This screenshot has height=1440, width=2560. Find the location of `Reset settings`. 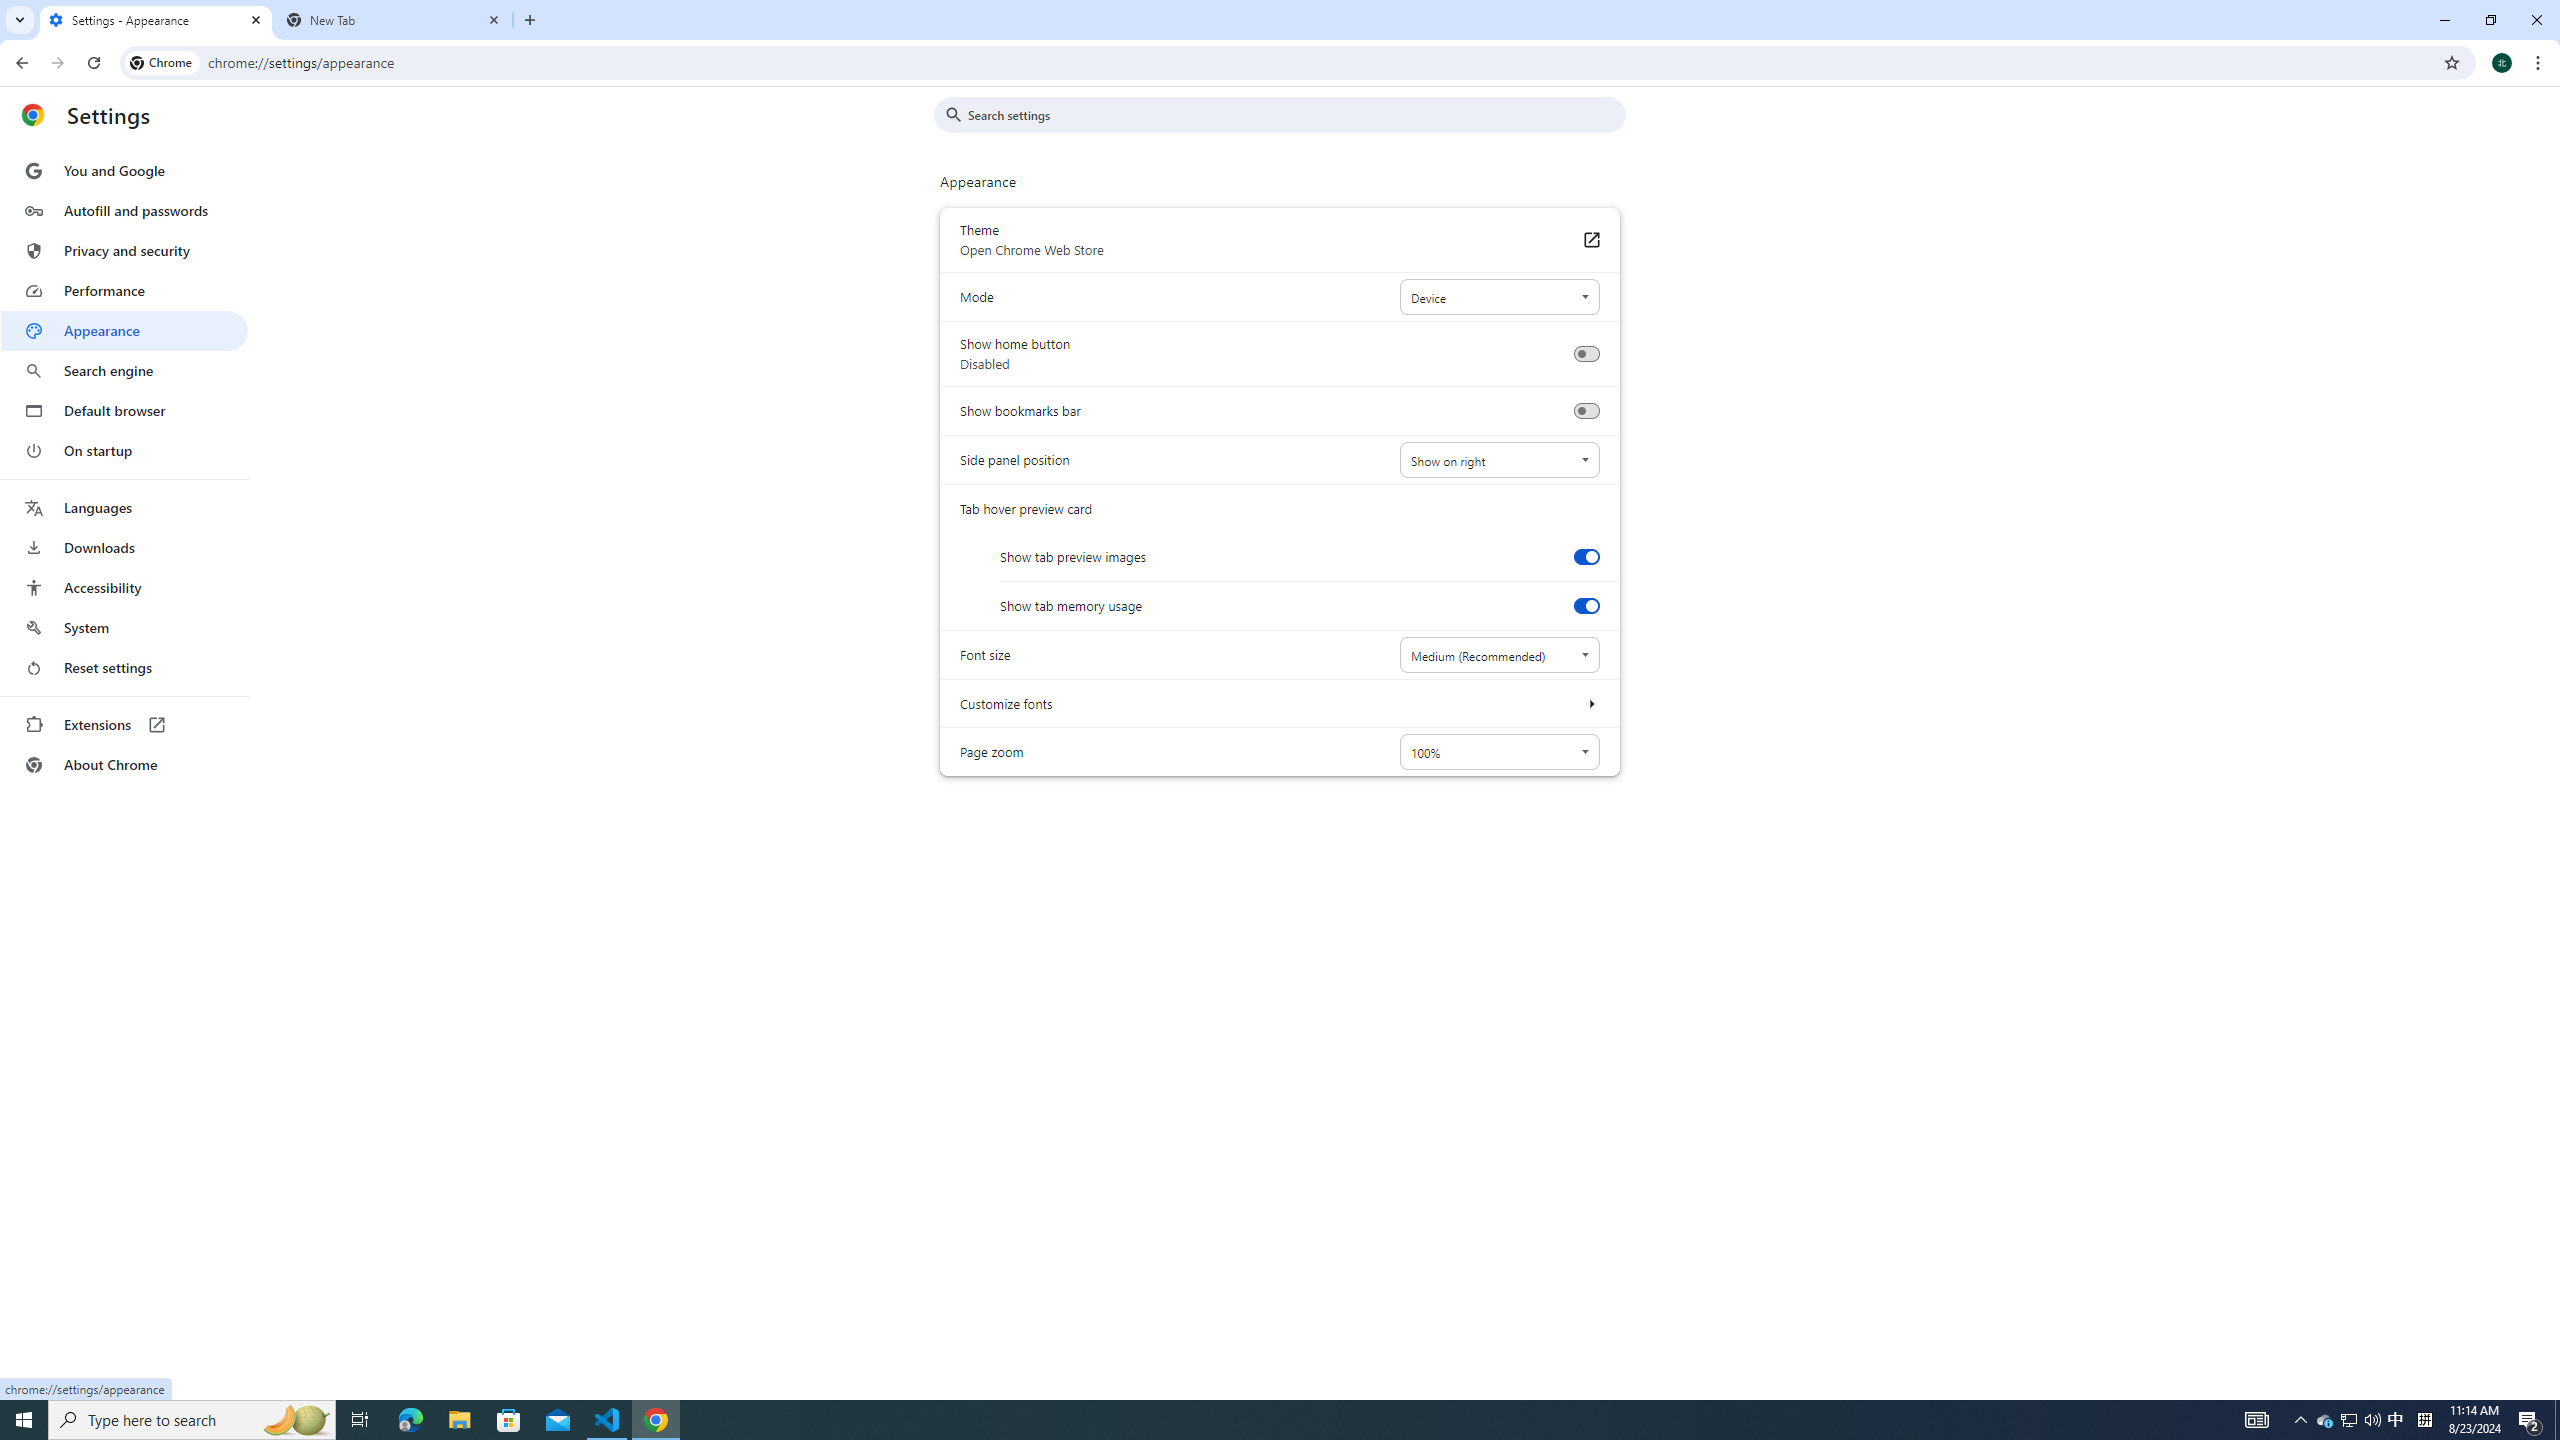

Reset settings is located at coordinates (124, 668).